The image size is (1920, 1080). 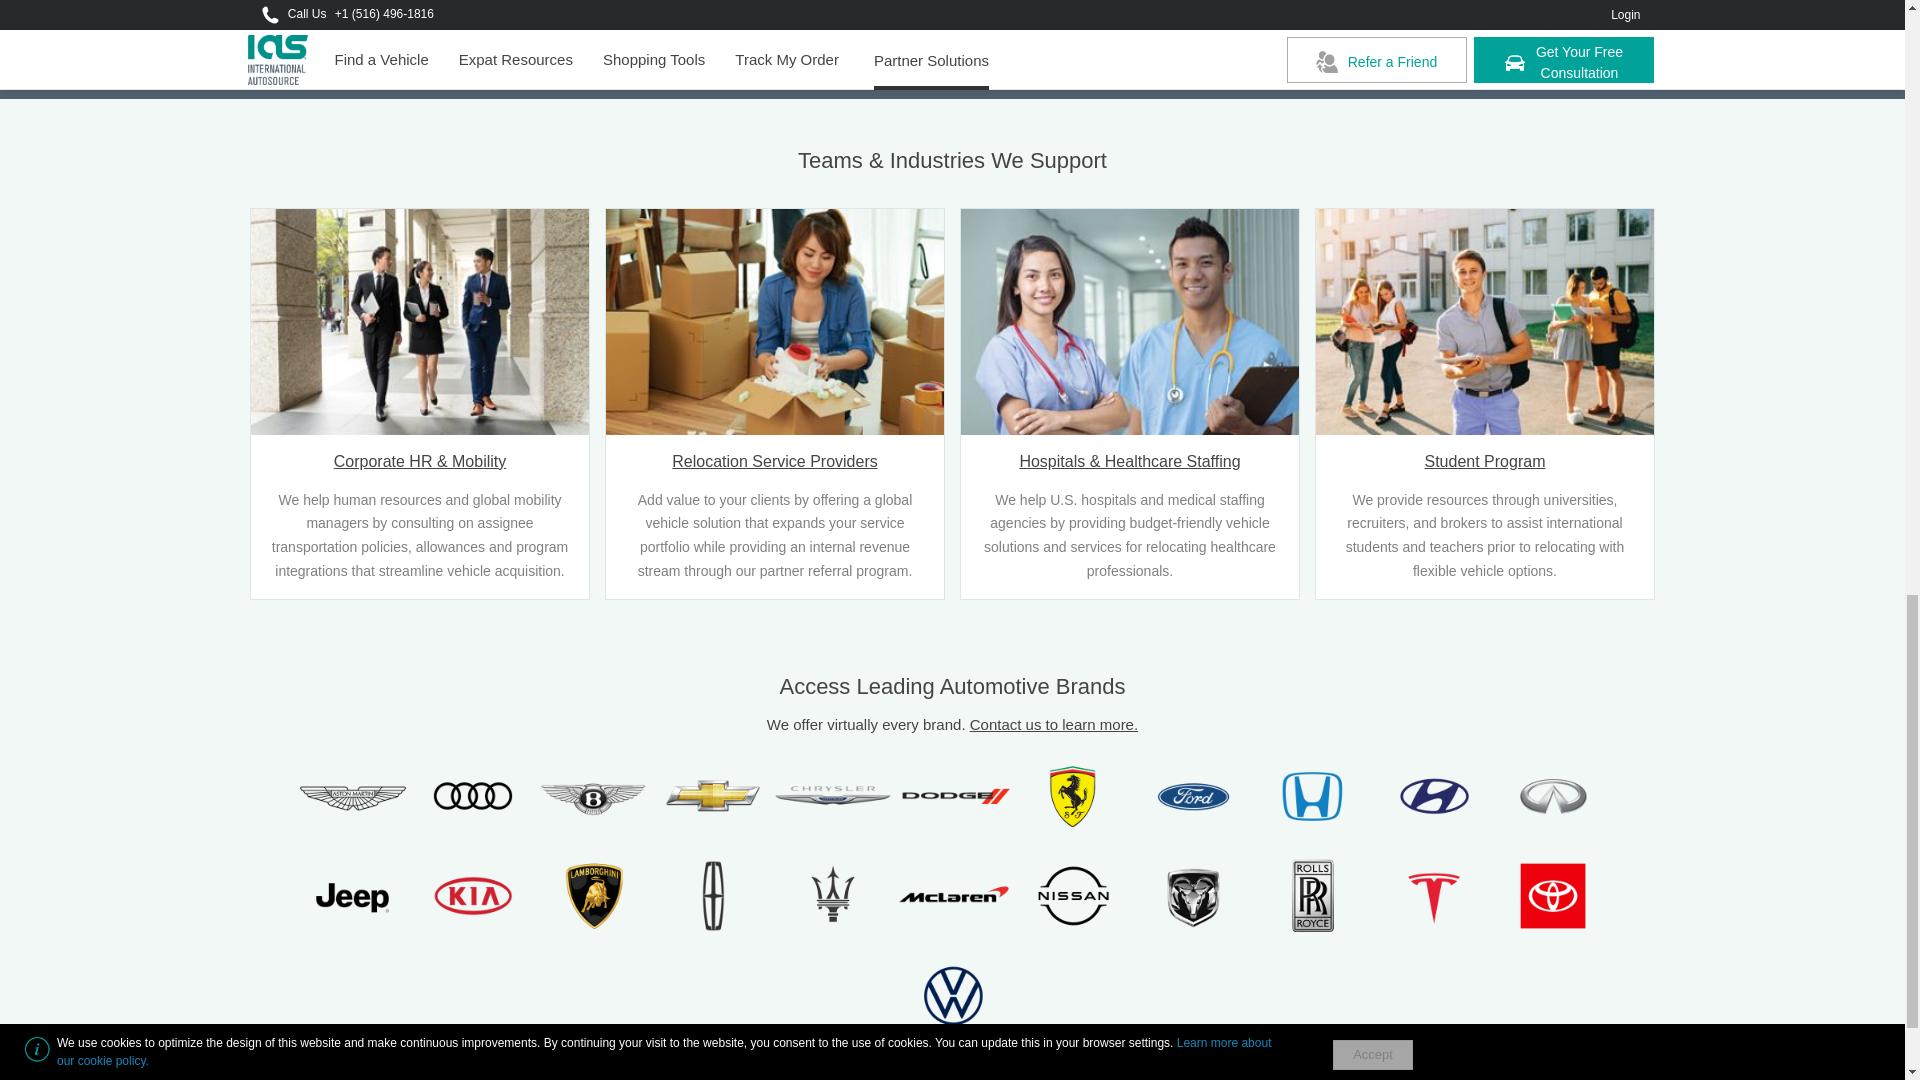 What do you see at coordinates (1412, 44) in the screenshot?
I see `Privacy Policy.` at bounding box center [1412, 44].